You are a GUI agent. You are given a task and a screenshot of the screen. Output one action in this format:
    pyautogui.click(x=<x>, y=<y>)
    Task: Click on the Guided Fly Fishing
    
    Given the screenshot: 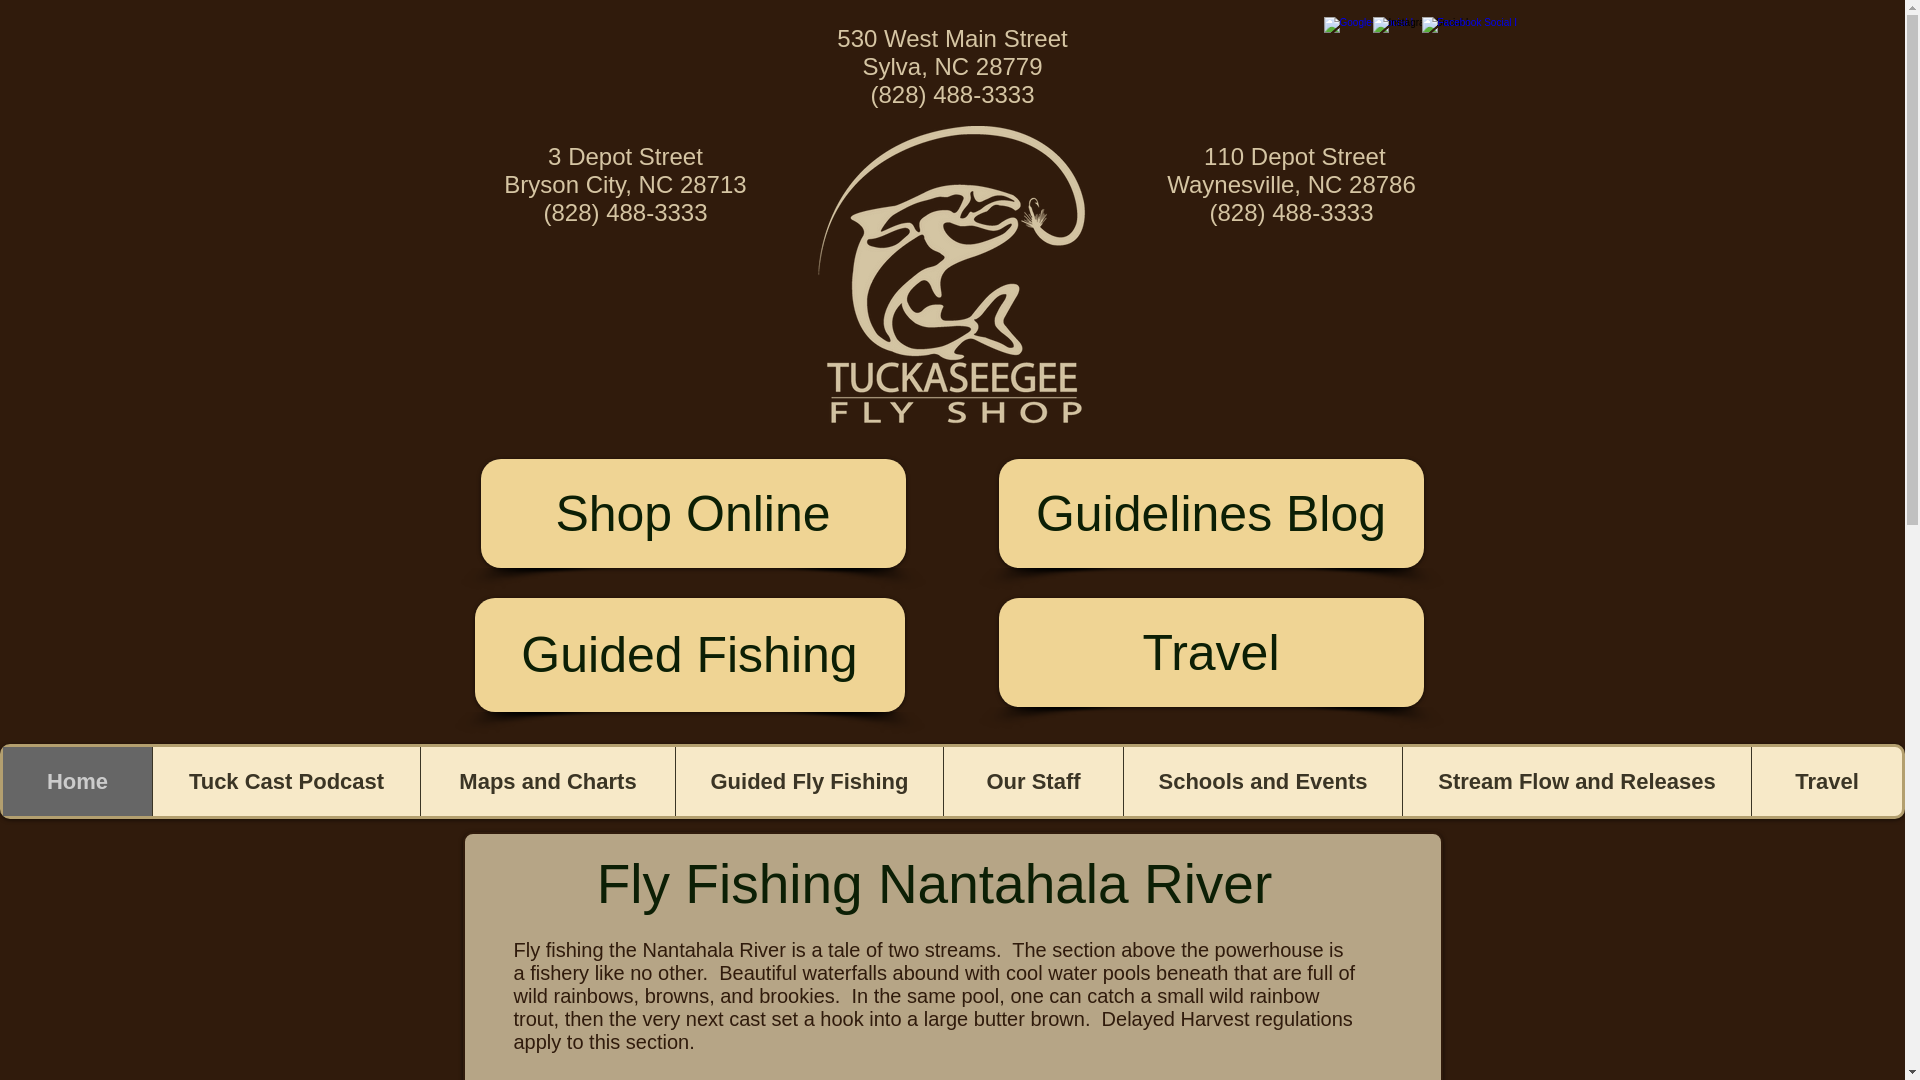 What is the action you would take?
    pyautogui.click(x=808, y=782)
    